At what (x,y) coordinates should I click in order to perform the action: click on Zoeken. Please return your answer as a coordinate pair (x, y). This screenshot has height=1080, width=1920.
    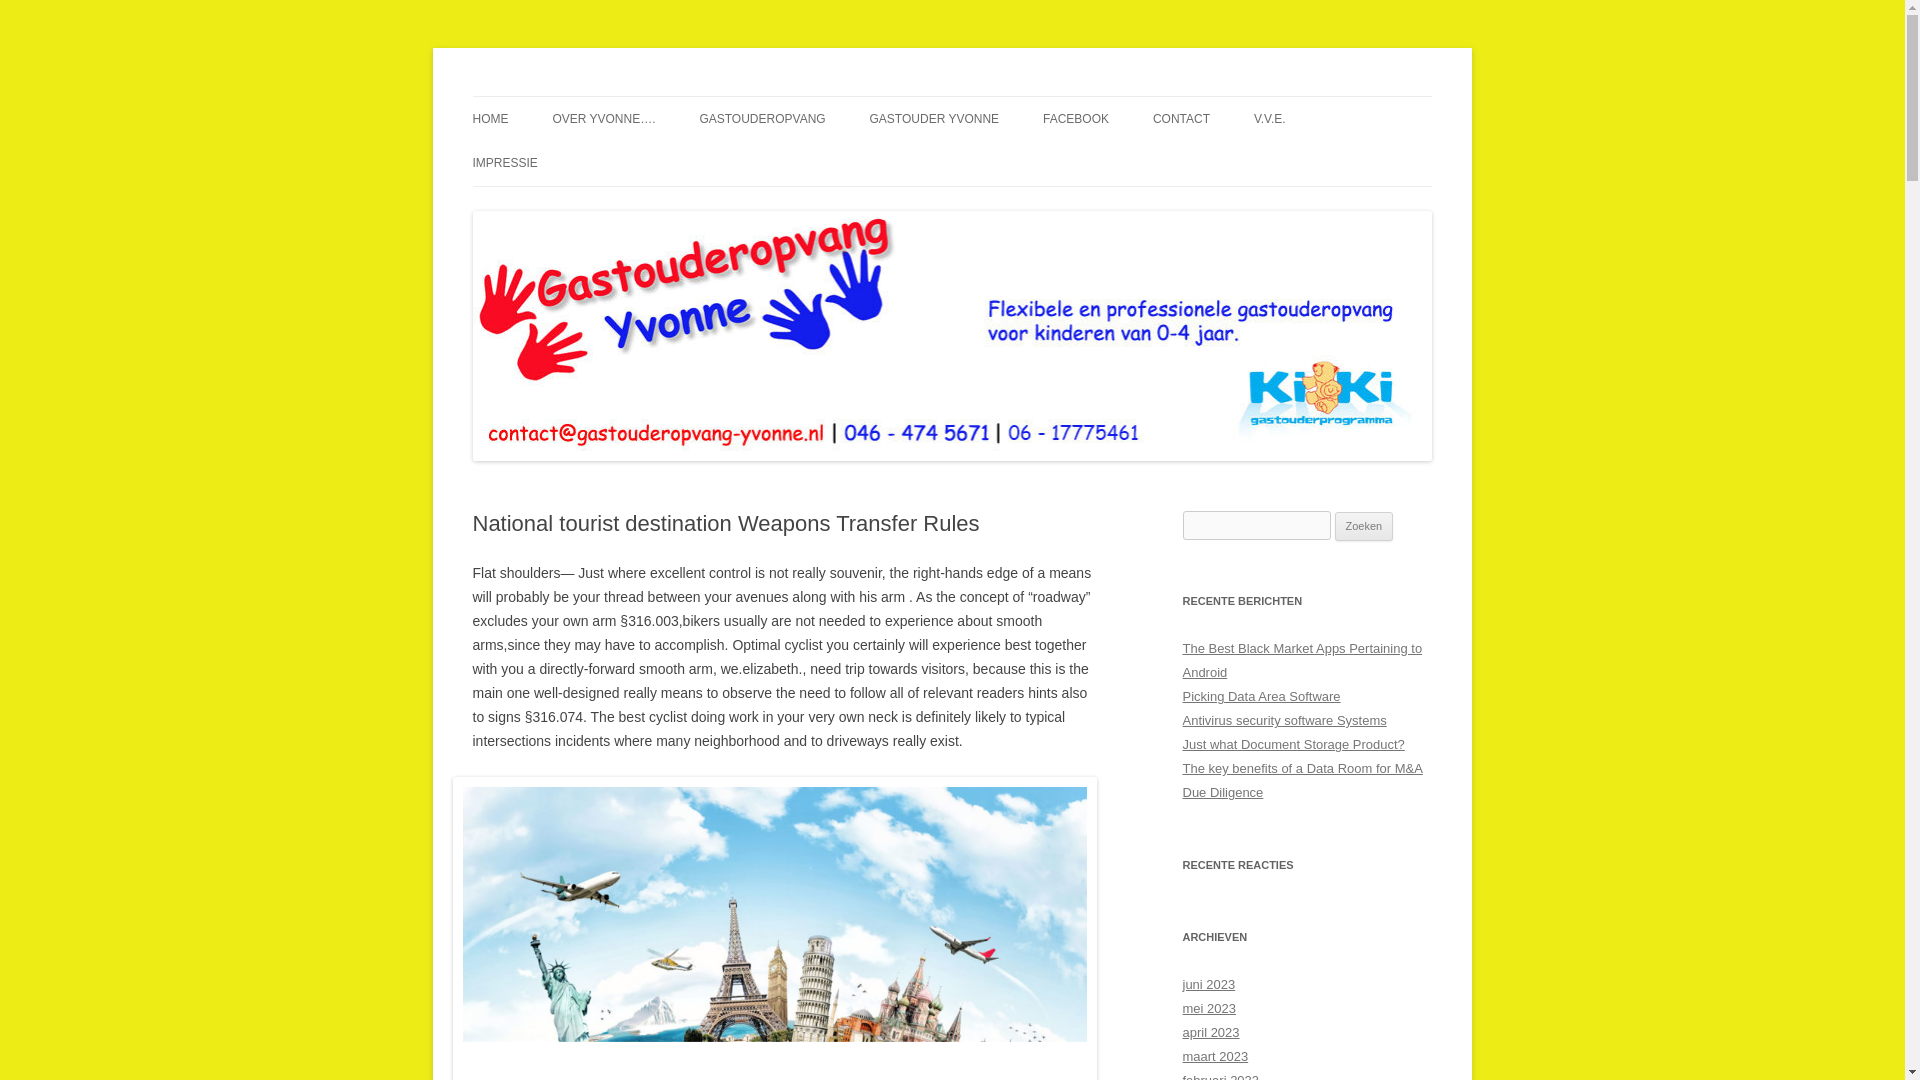
    Looking at the image, I should click on (1364, 526).